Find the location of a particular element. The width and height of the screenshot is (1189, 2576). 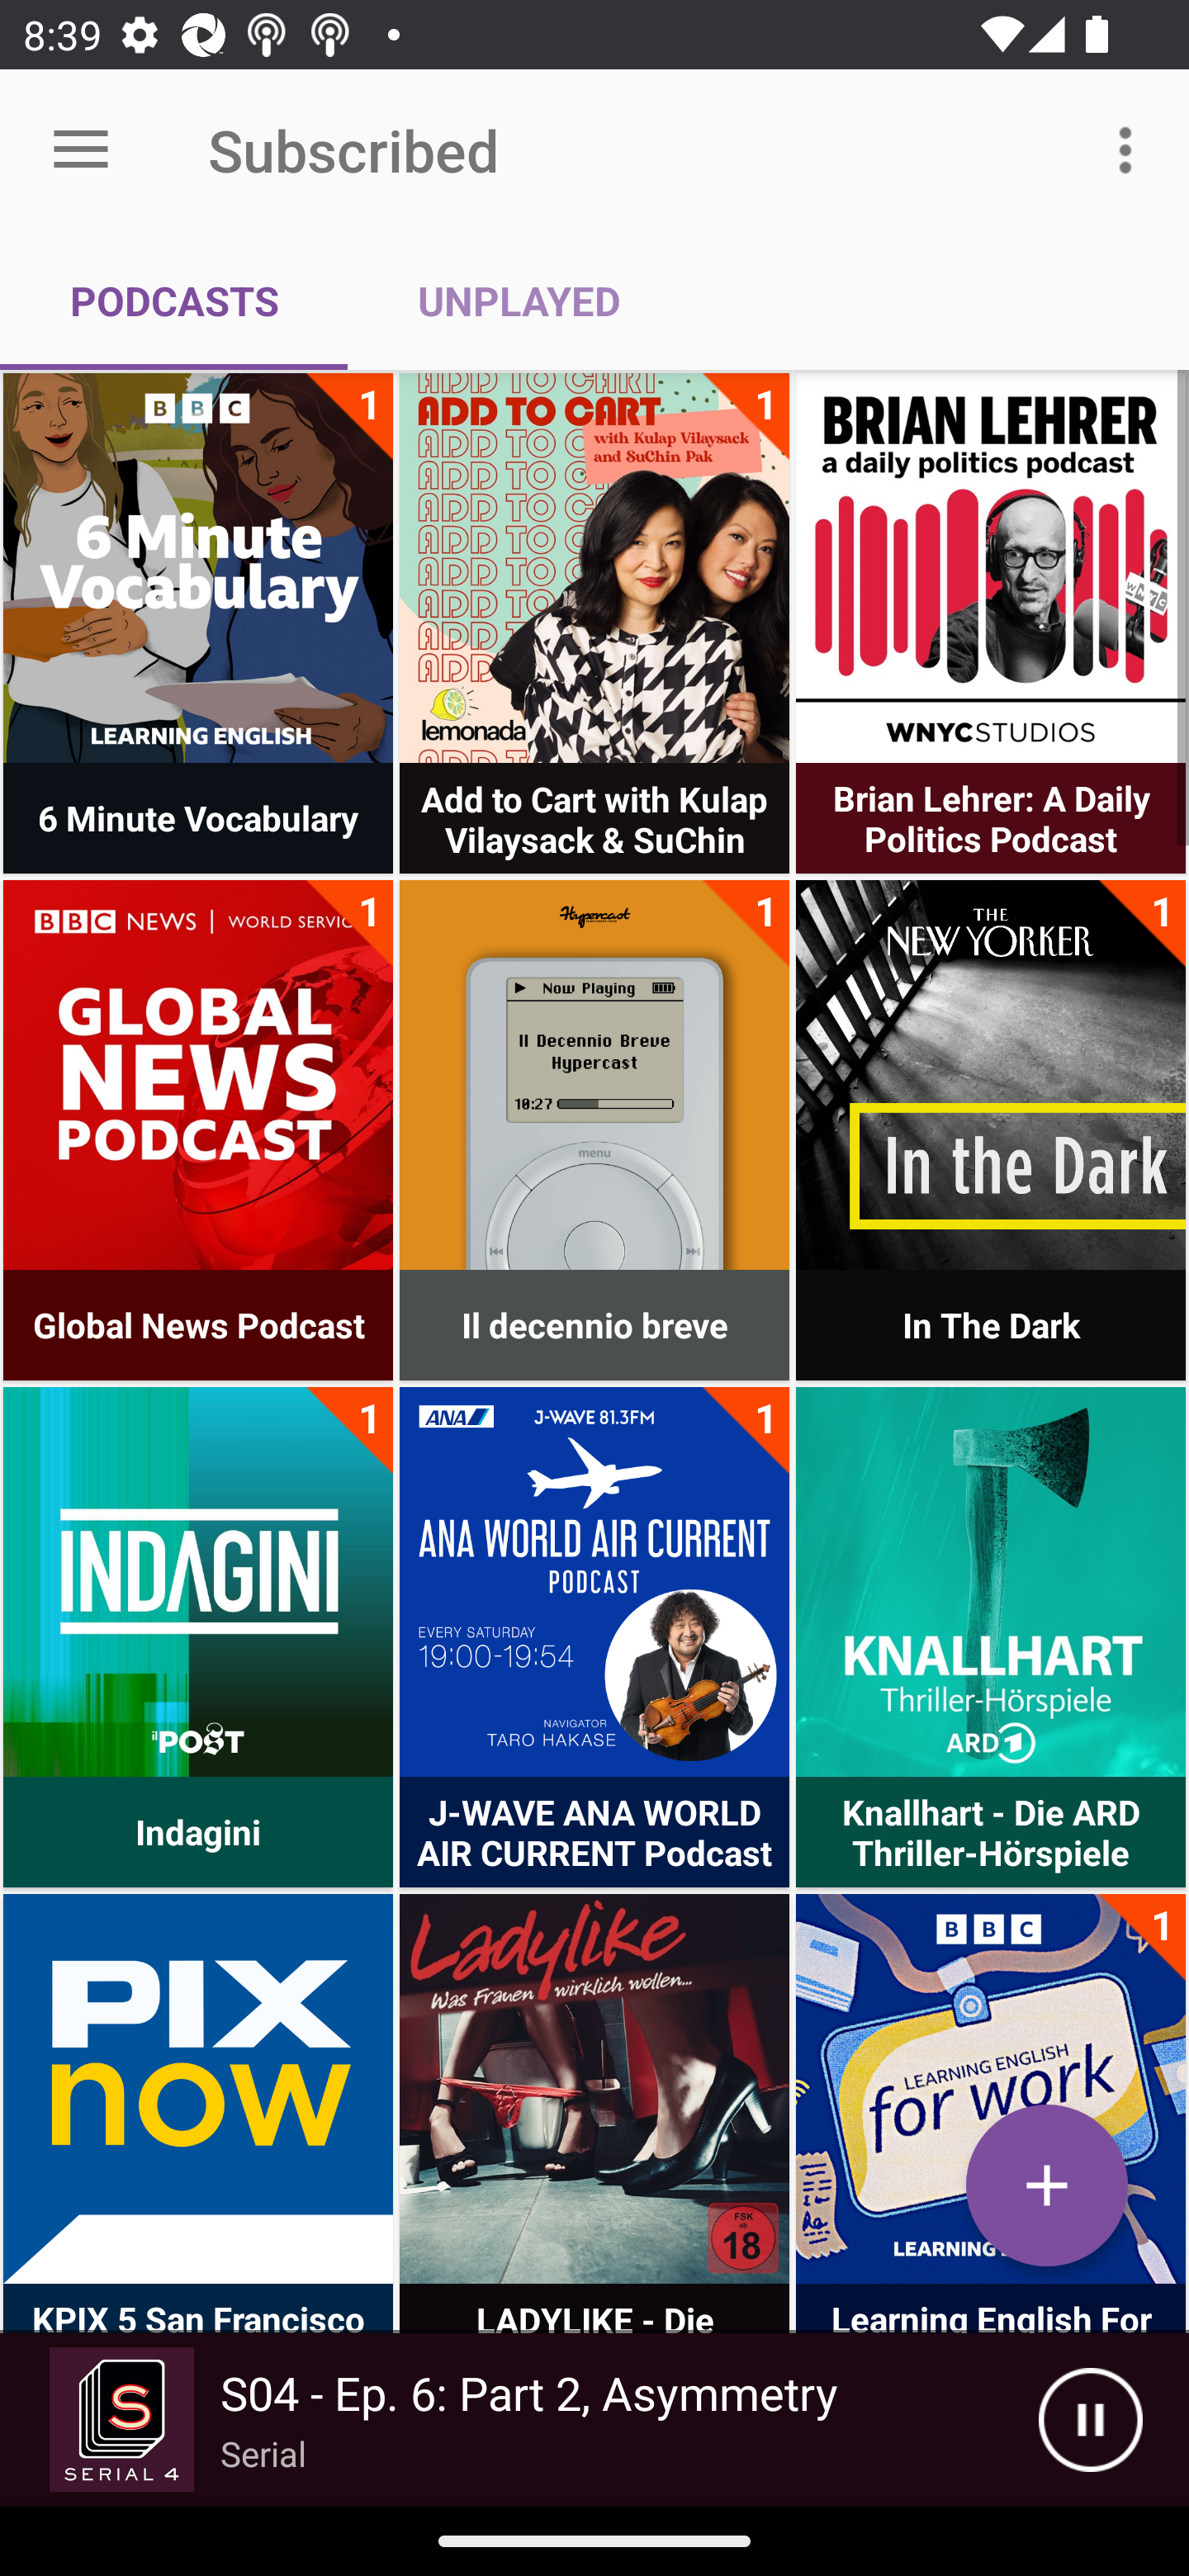

Brian Lehrer: A Daily Politics Podcast is located at coordinates (990, 568).